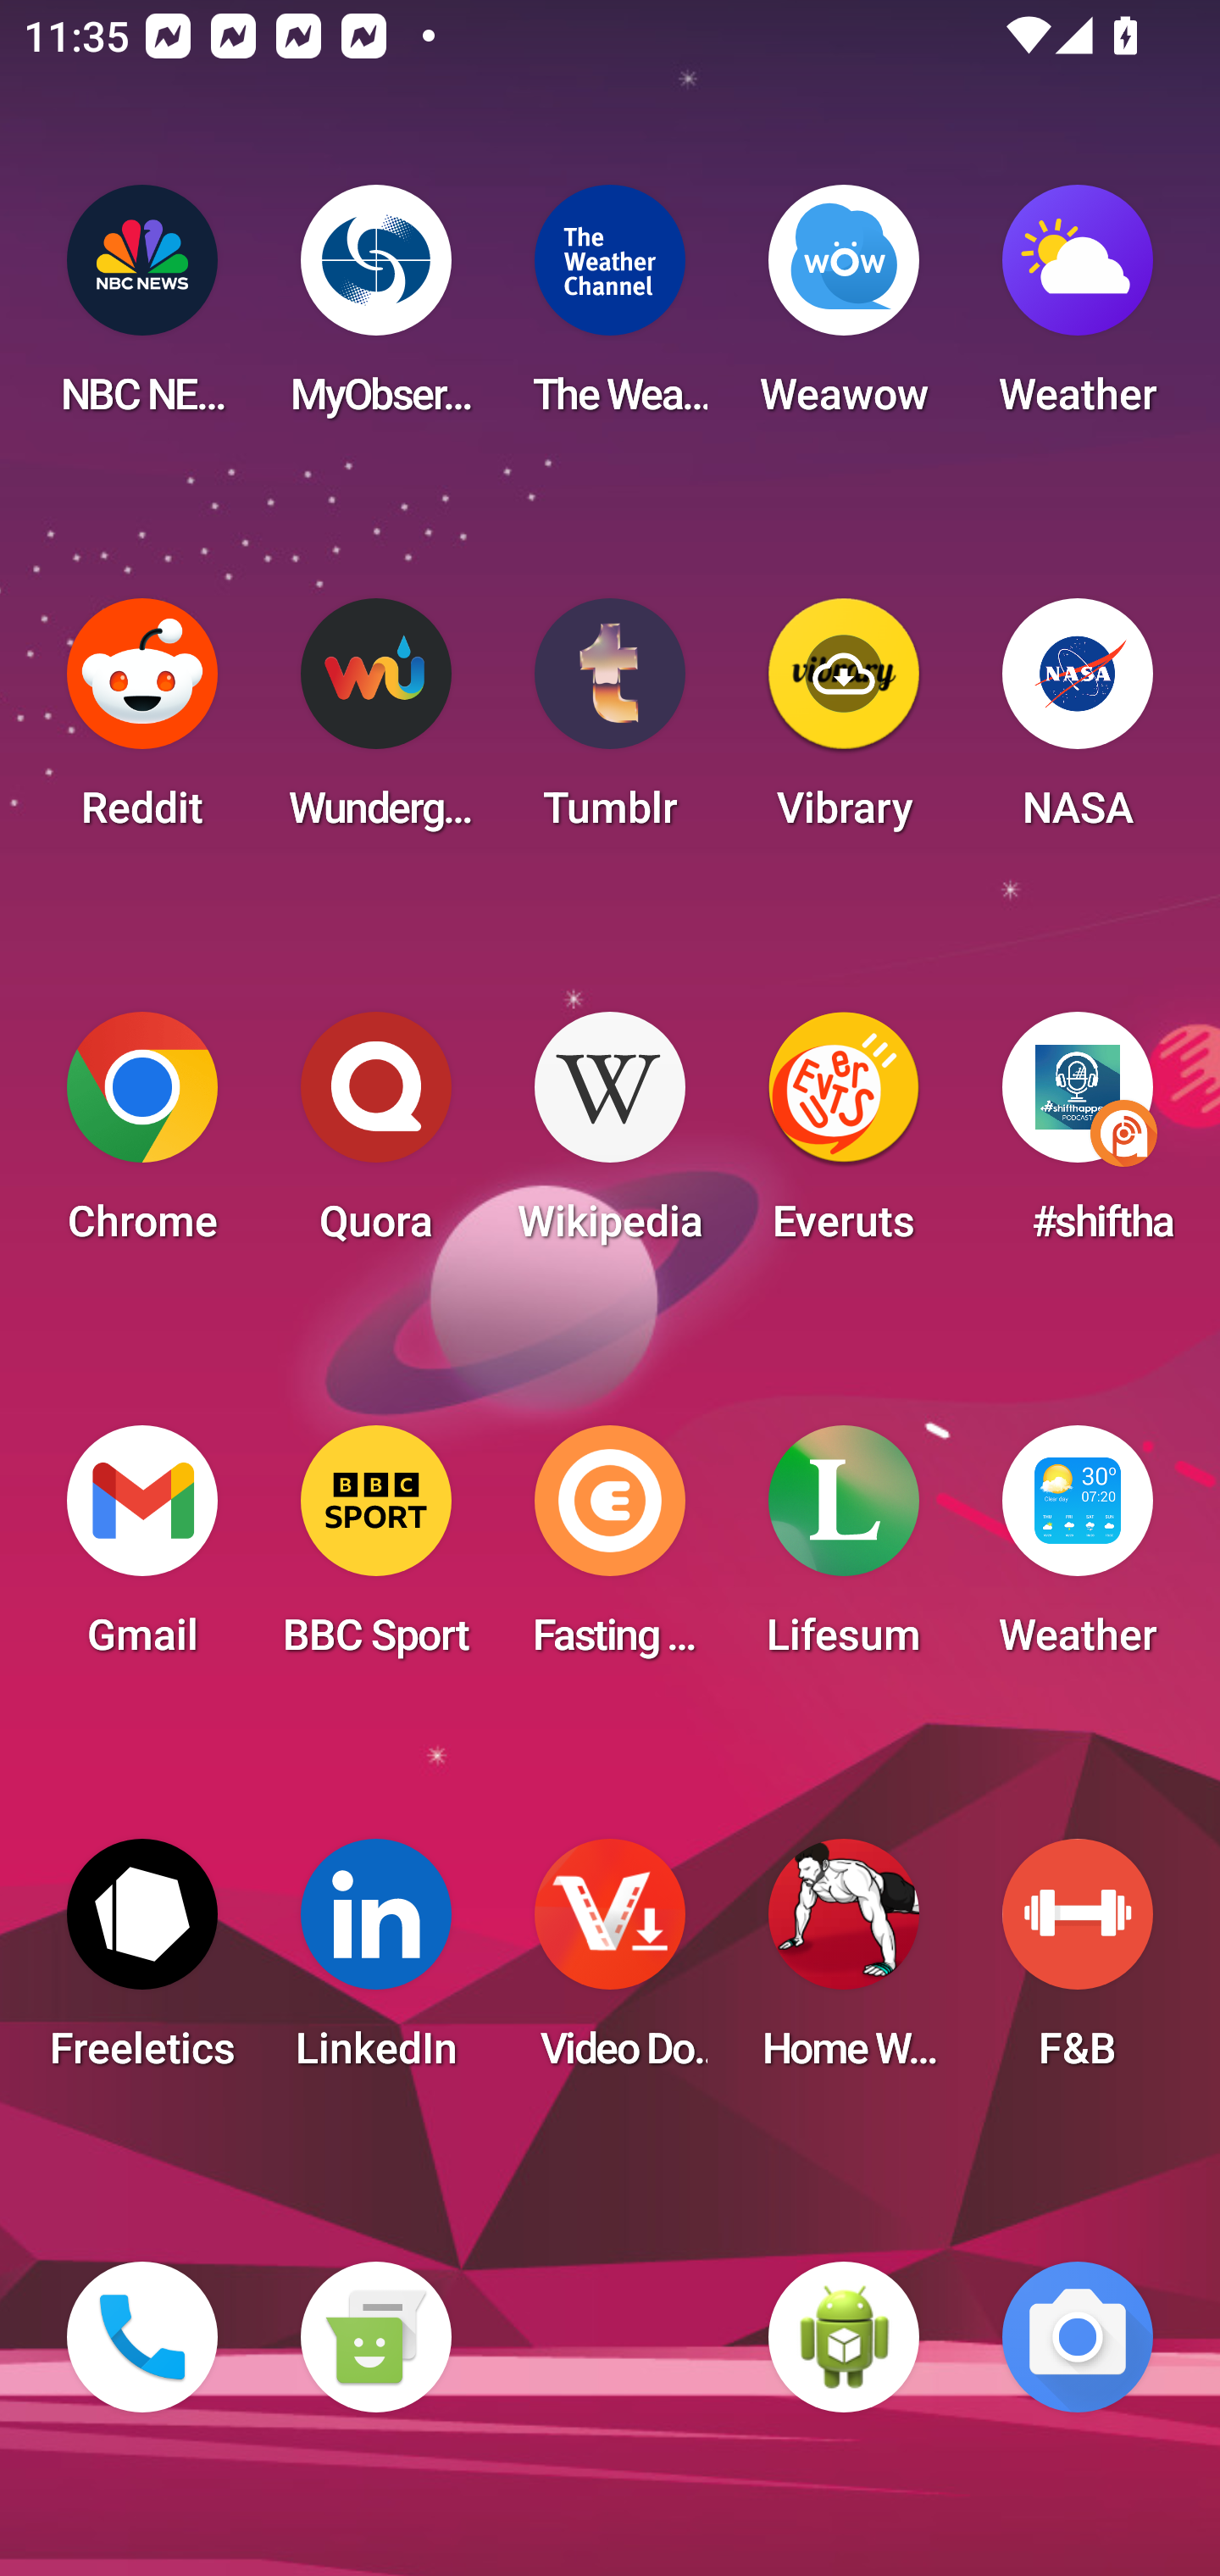 The height and width of the screenshot is (2576, 1220). I want to click on WebView Browser Tester, so click(844, 2337).